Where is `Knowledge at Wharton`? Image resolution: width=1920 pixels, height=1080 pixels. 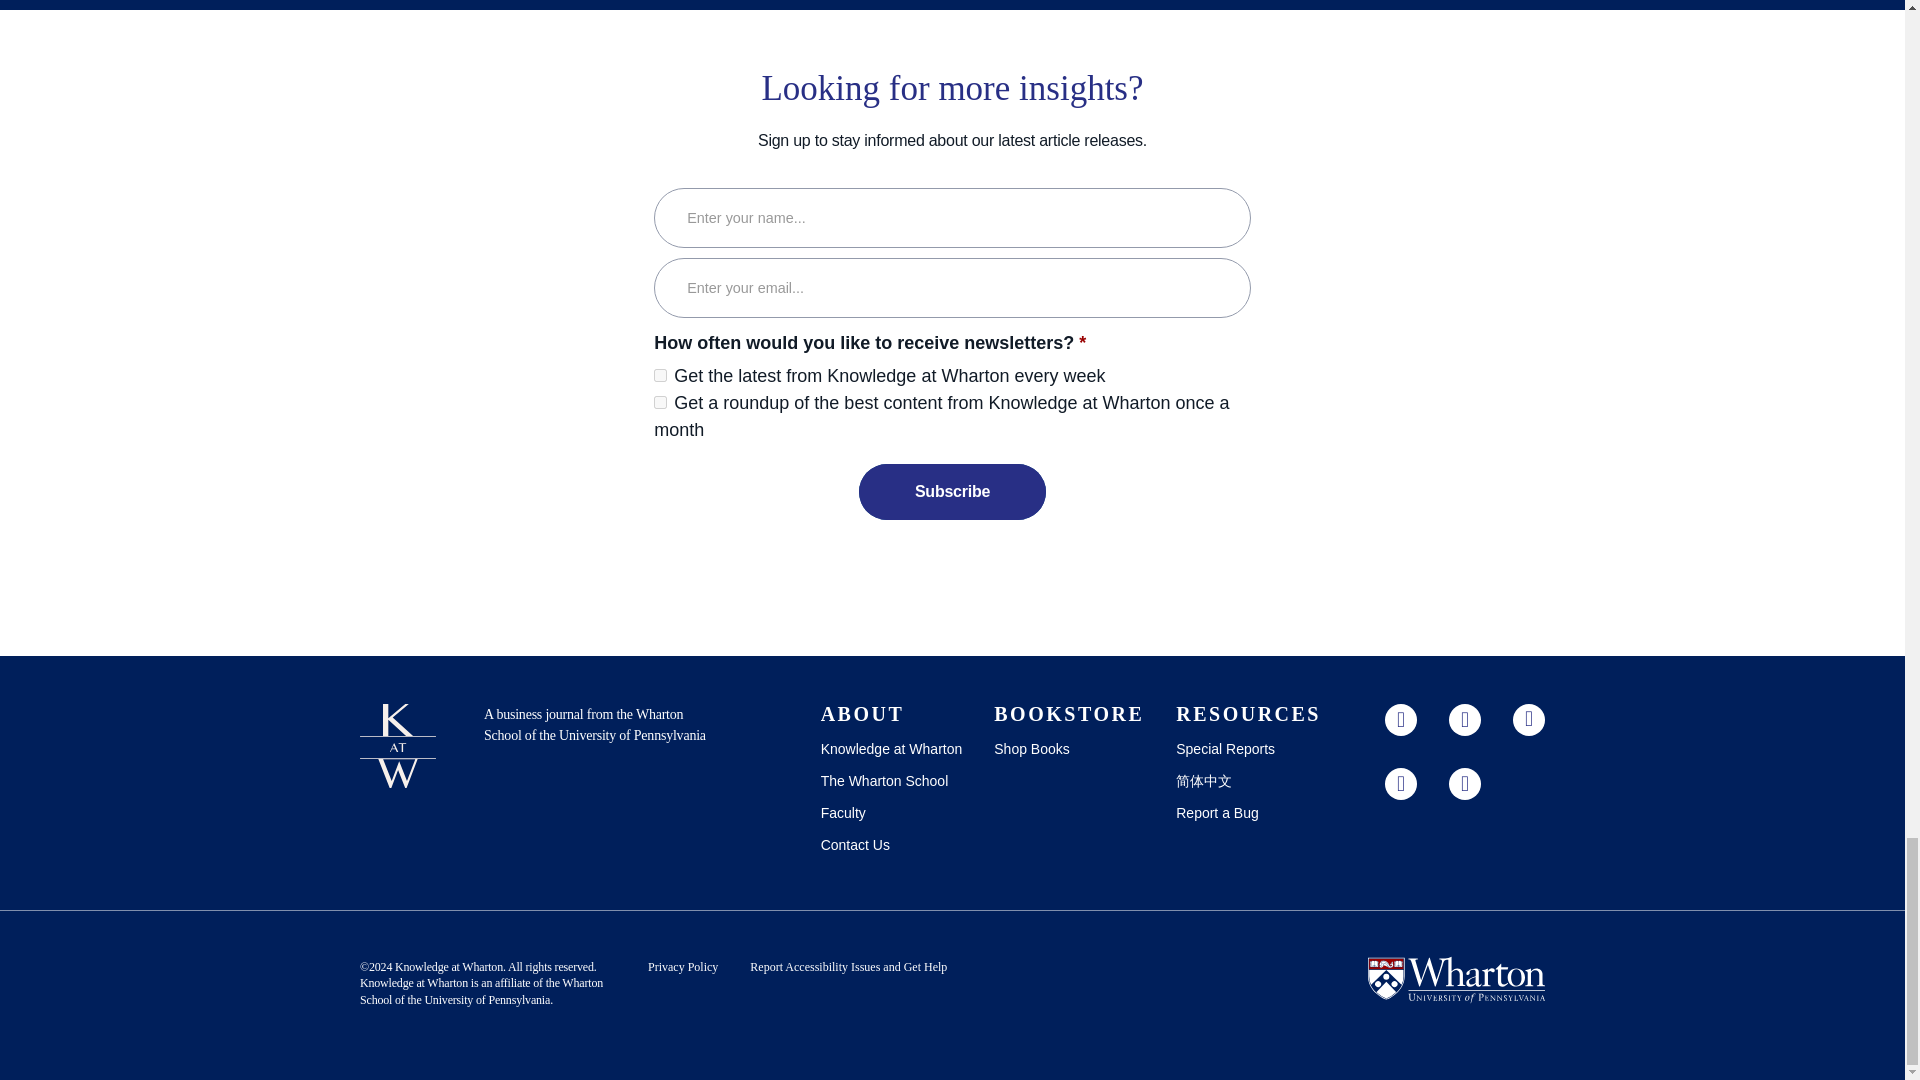
Knowledge at Wharton is located at coordinates (414, 983).